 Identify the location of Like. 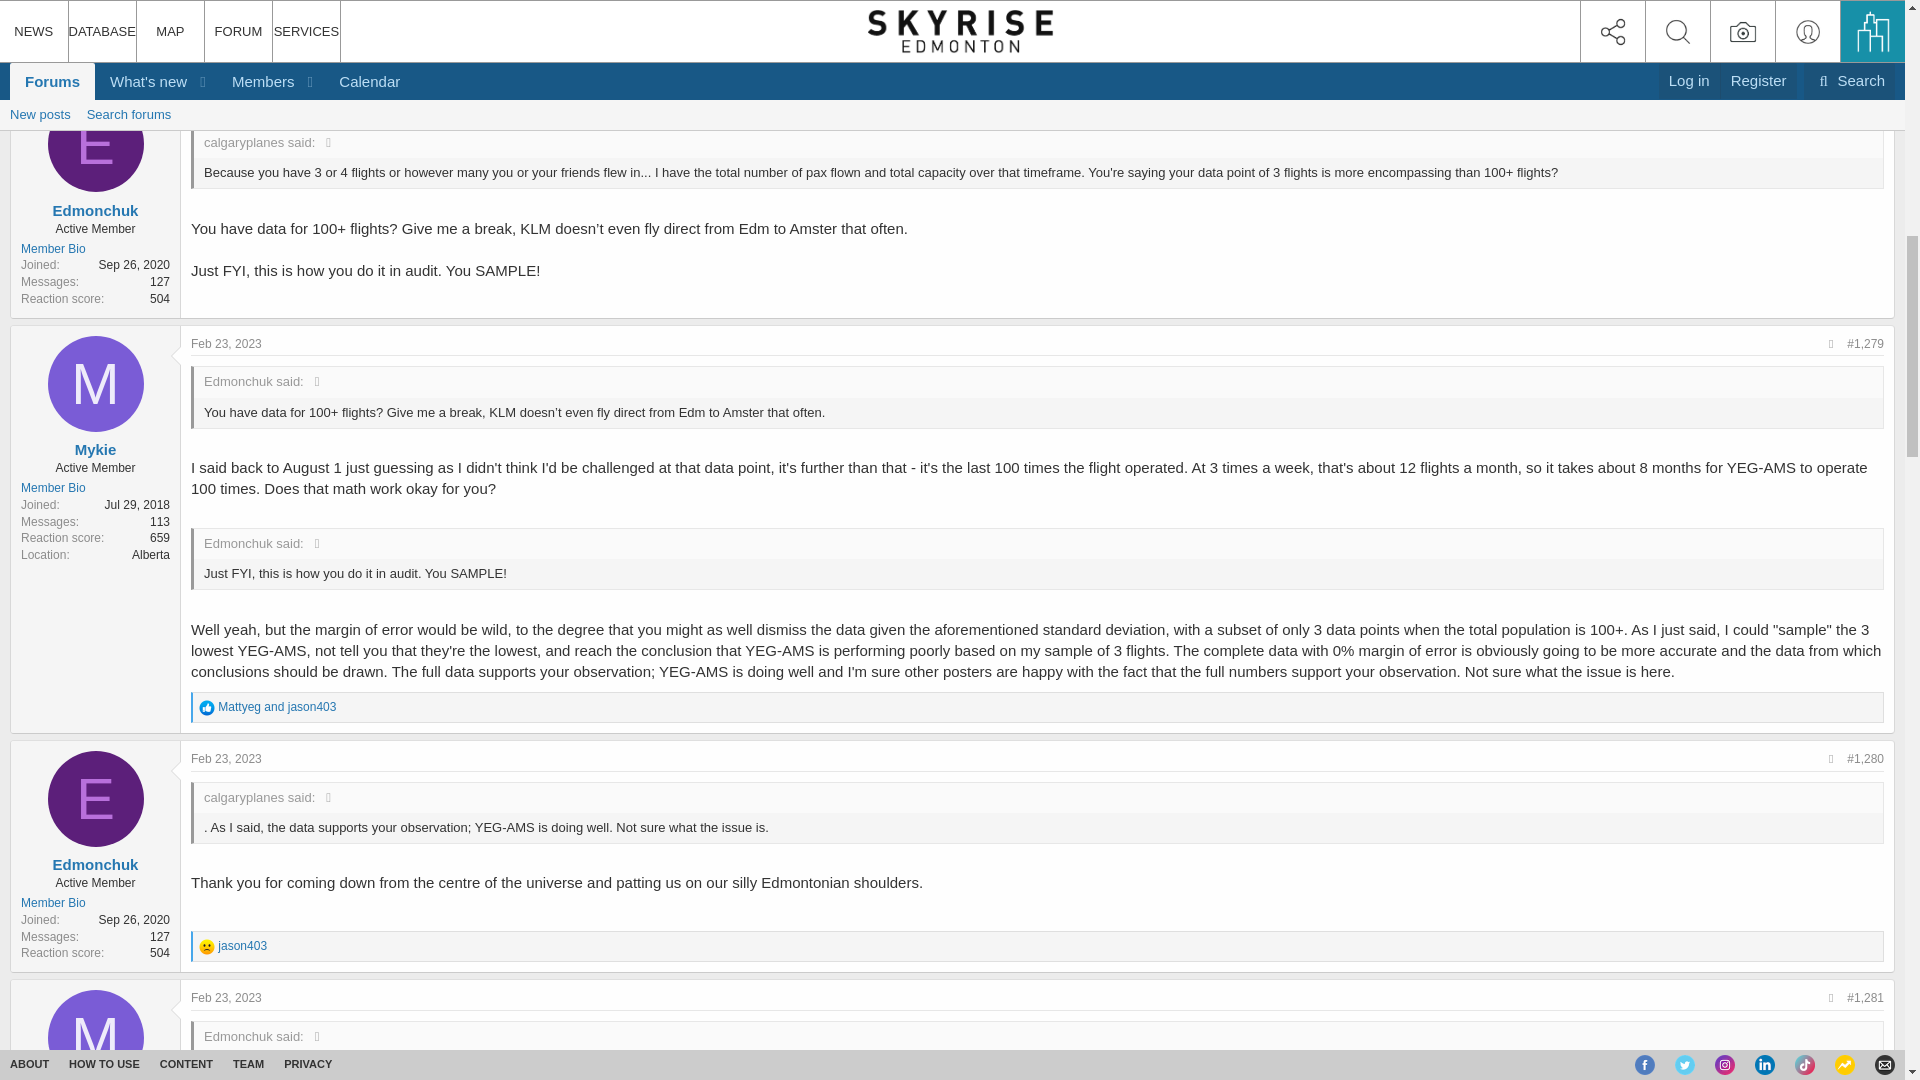
(207, 708).